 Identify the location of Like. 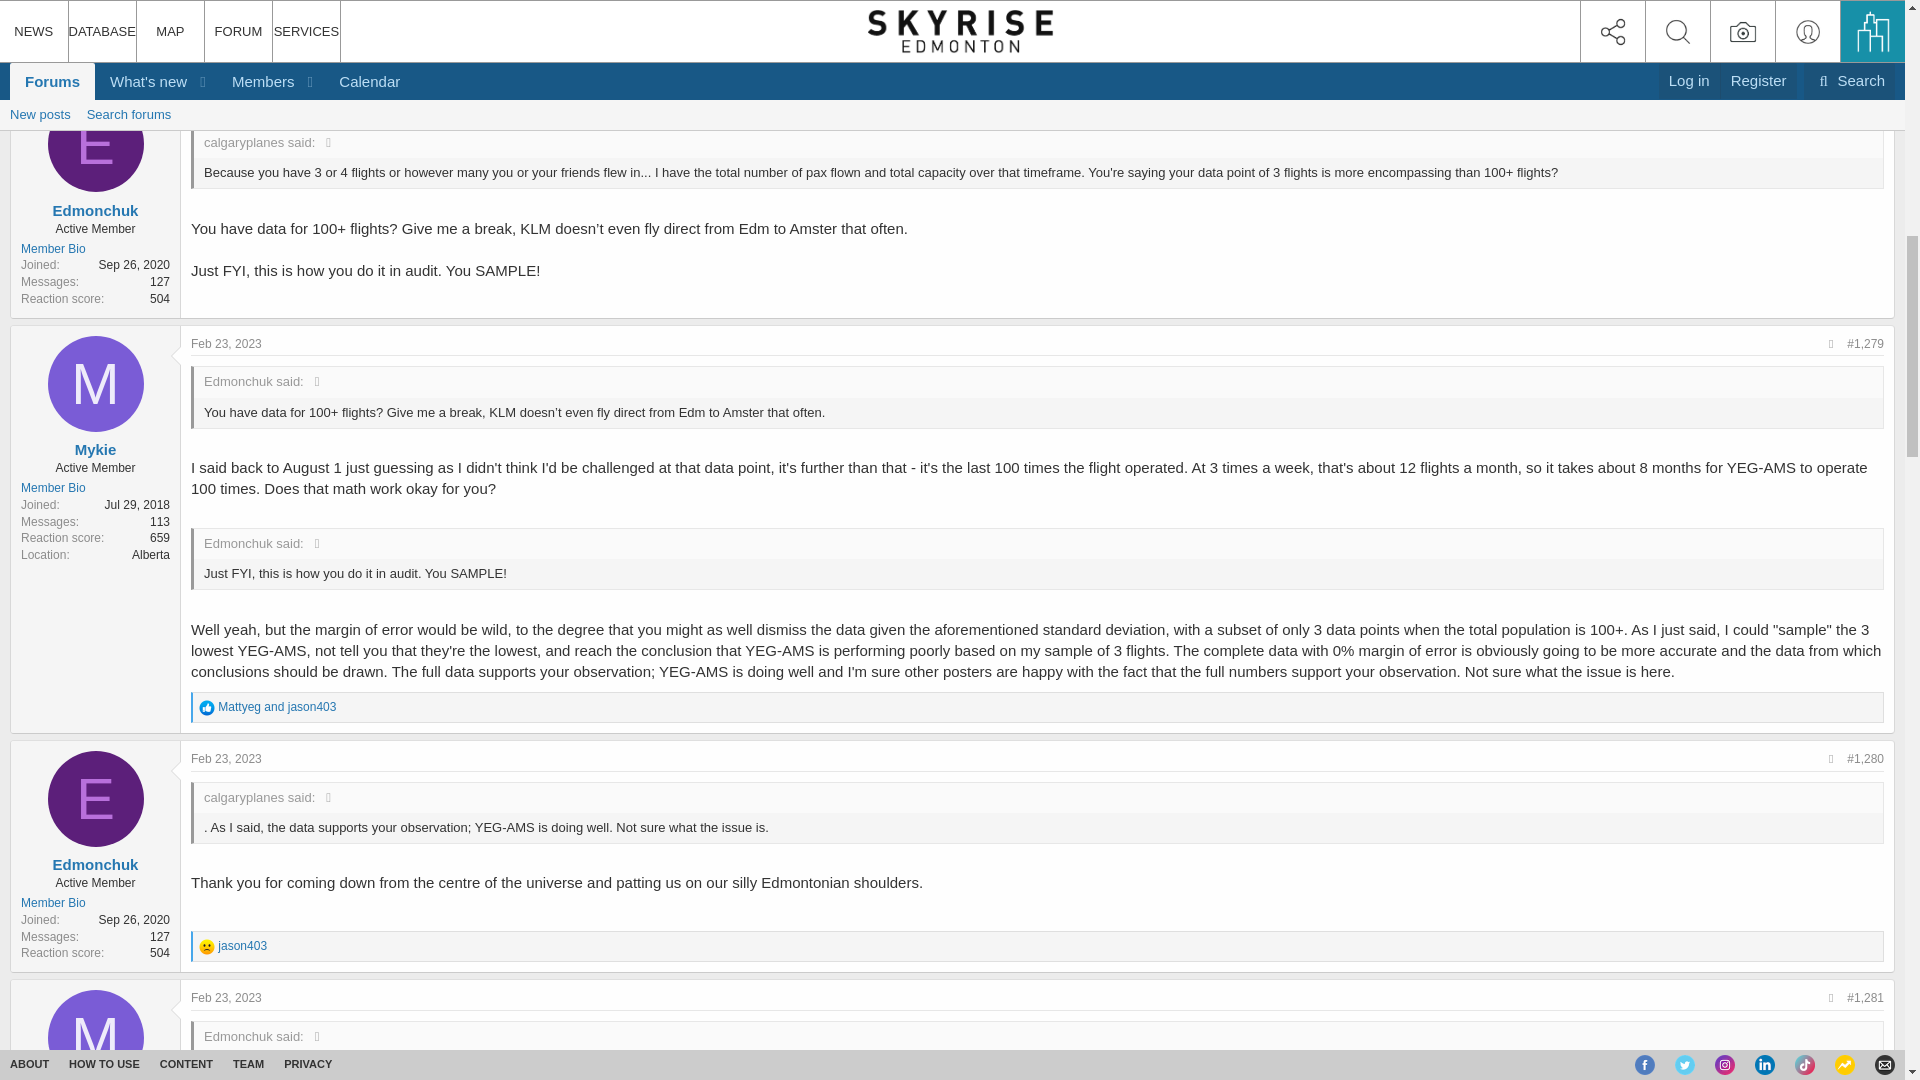
(207, 708).